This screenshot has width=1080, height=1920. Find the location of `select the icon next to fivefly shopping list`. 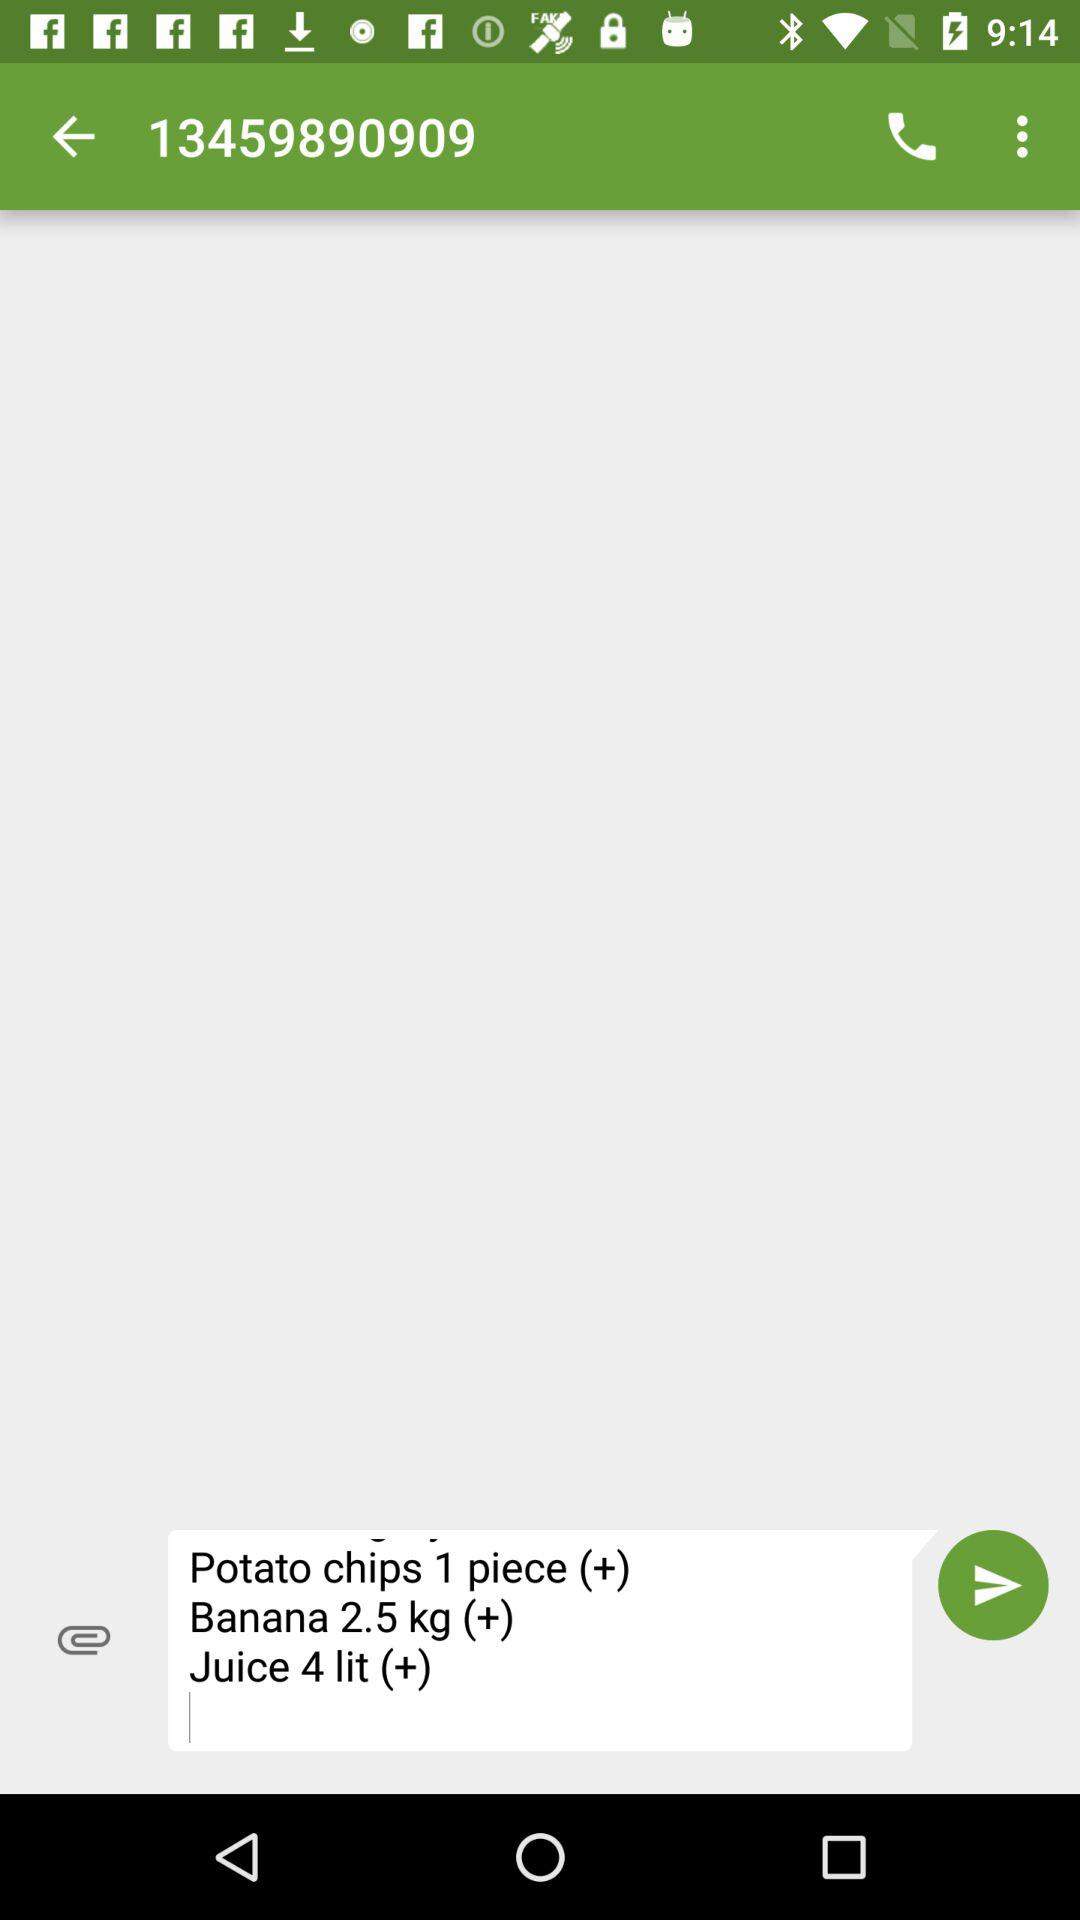

select the icon next to fivefly shopping list is located at coordinates (84, 1640).